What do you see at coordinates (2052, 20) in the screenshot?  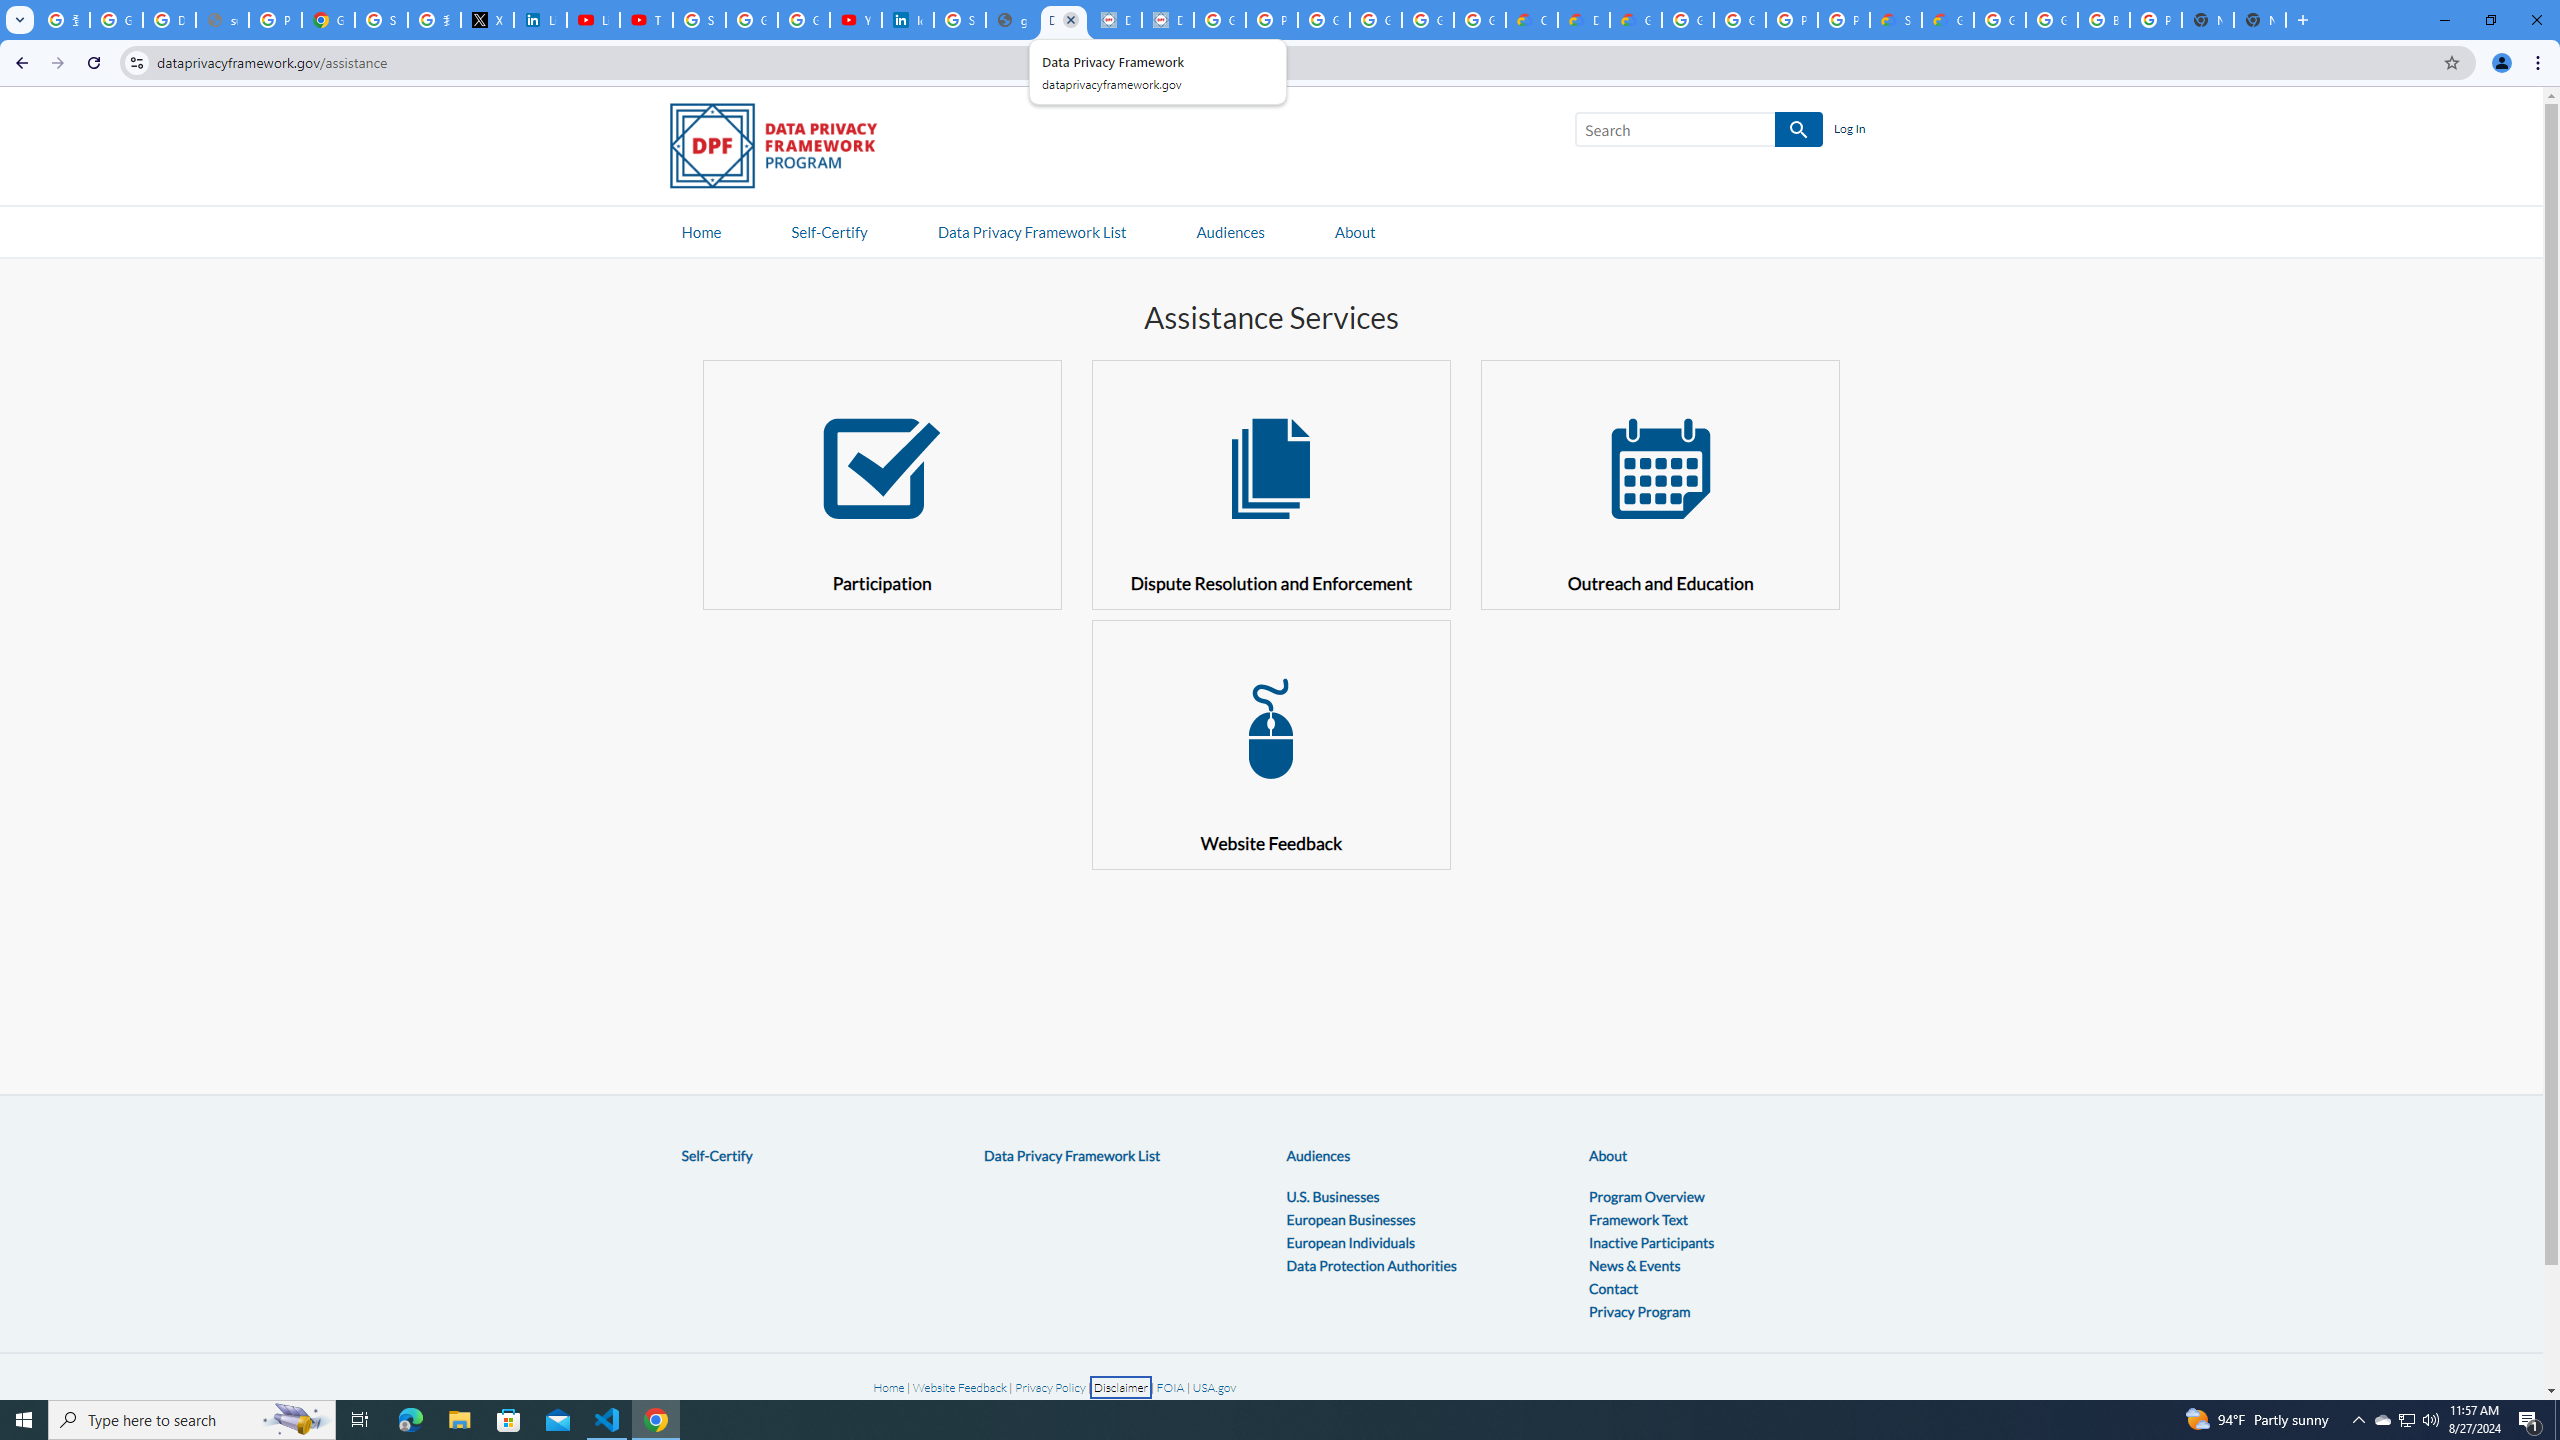 I see `Google Cloud Platform` at bounding box center [2052, 20].